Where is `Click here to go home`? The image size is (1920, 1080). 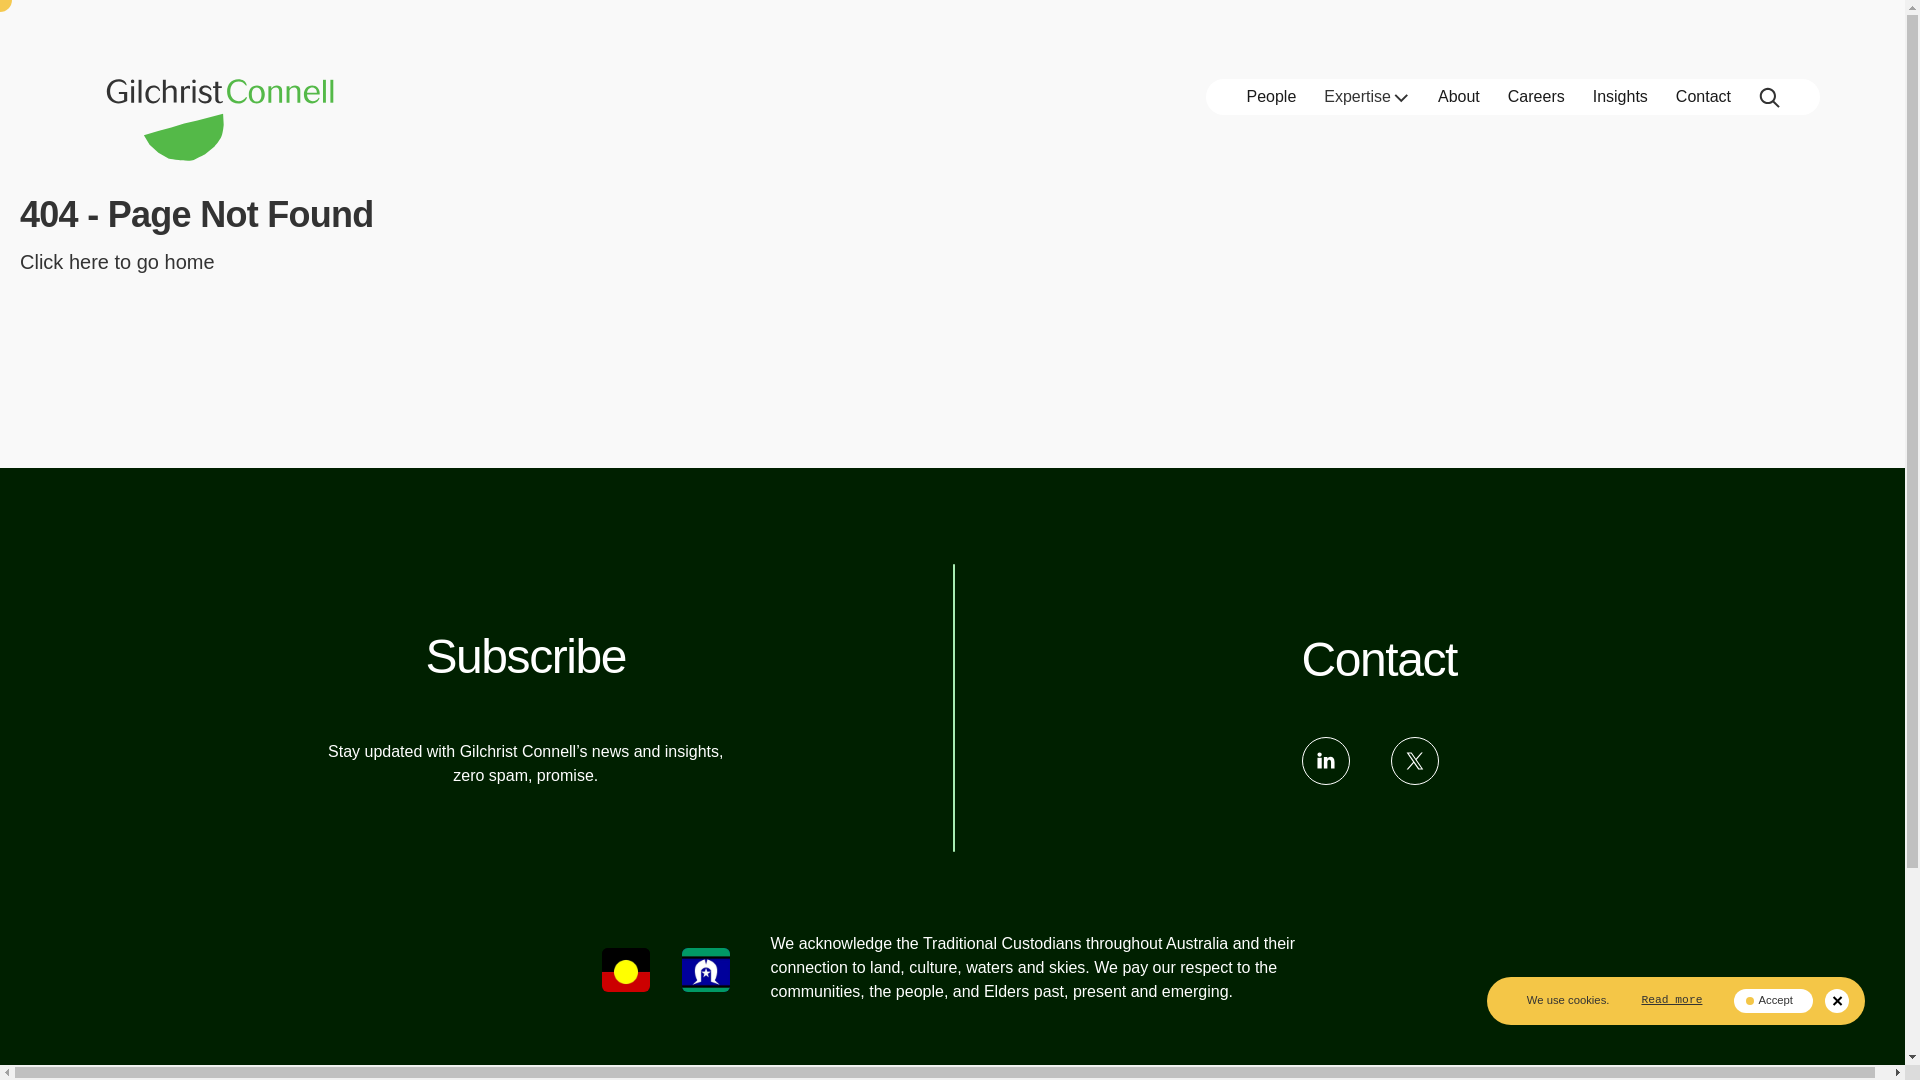 Click here to go home is located at coordinates (117, 262).